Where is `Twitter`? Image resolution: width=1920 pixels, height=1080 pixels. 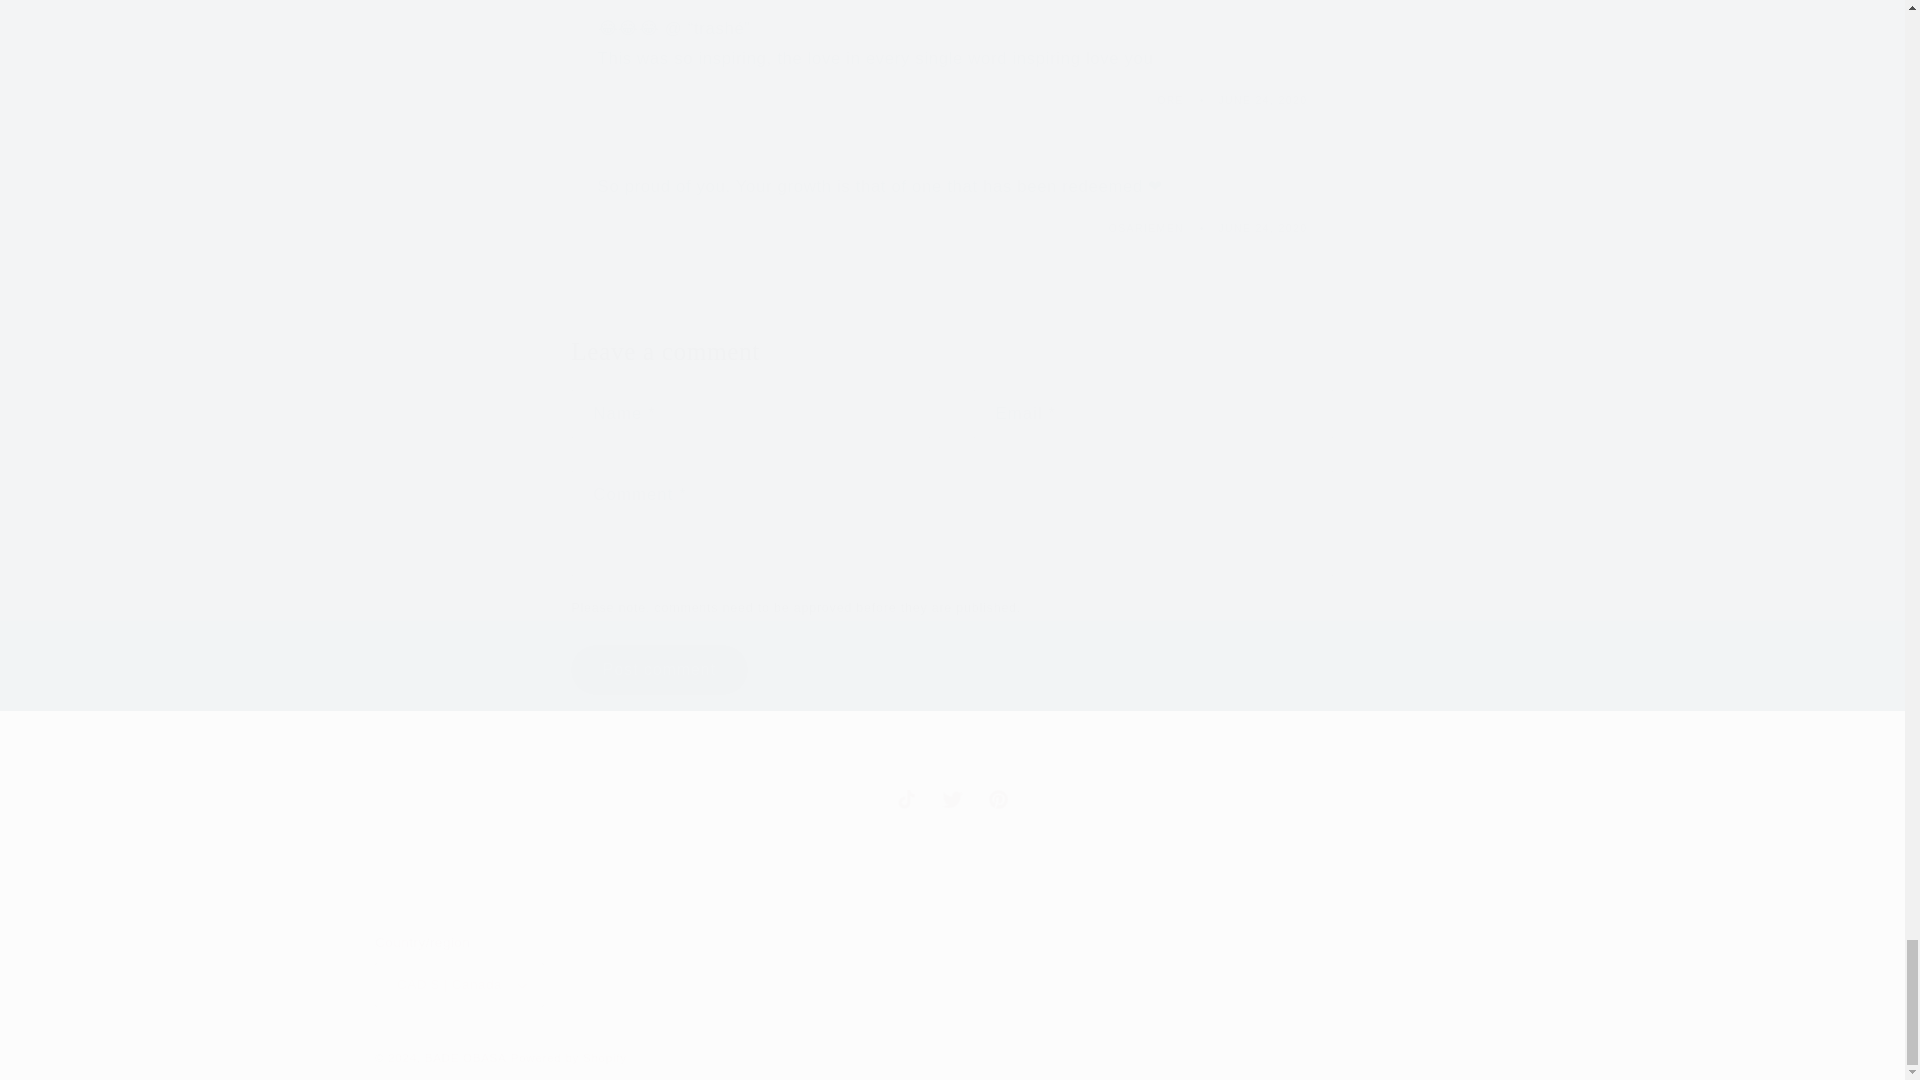 Twitter is located at coordinates (952, 798).